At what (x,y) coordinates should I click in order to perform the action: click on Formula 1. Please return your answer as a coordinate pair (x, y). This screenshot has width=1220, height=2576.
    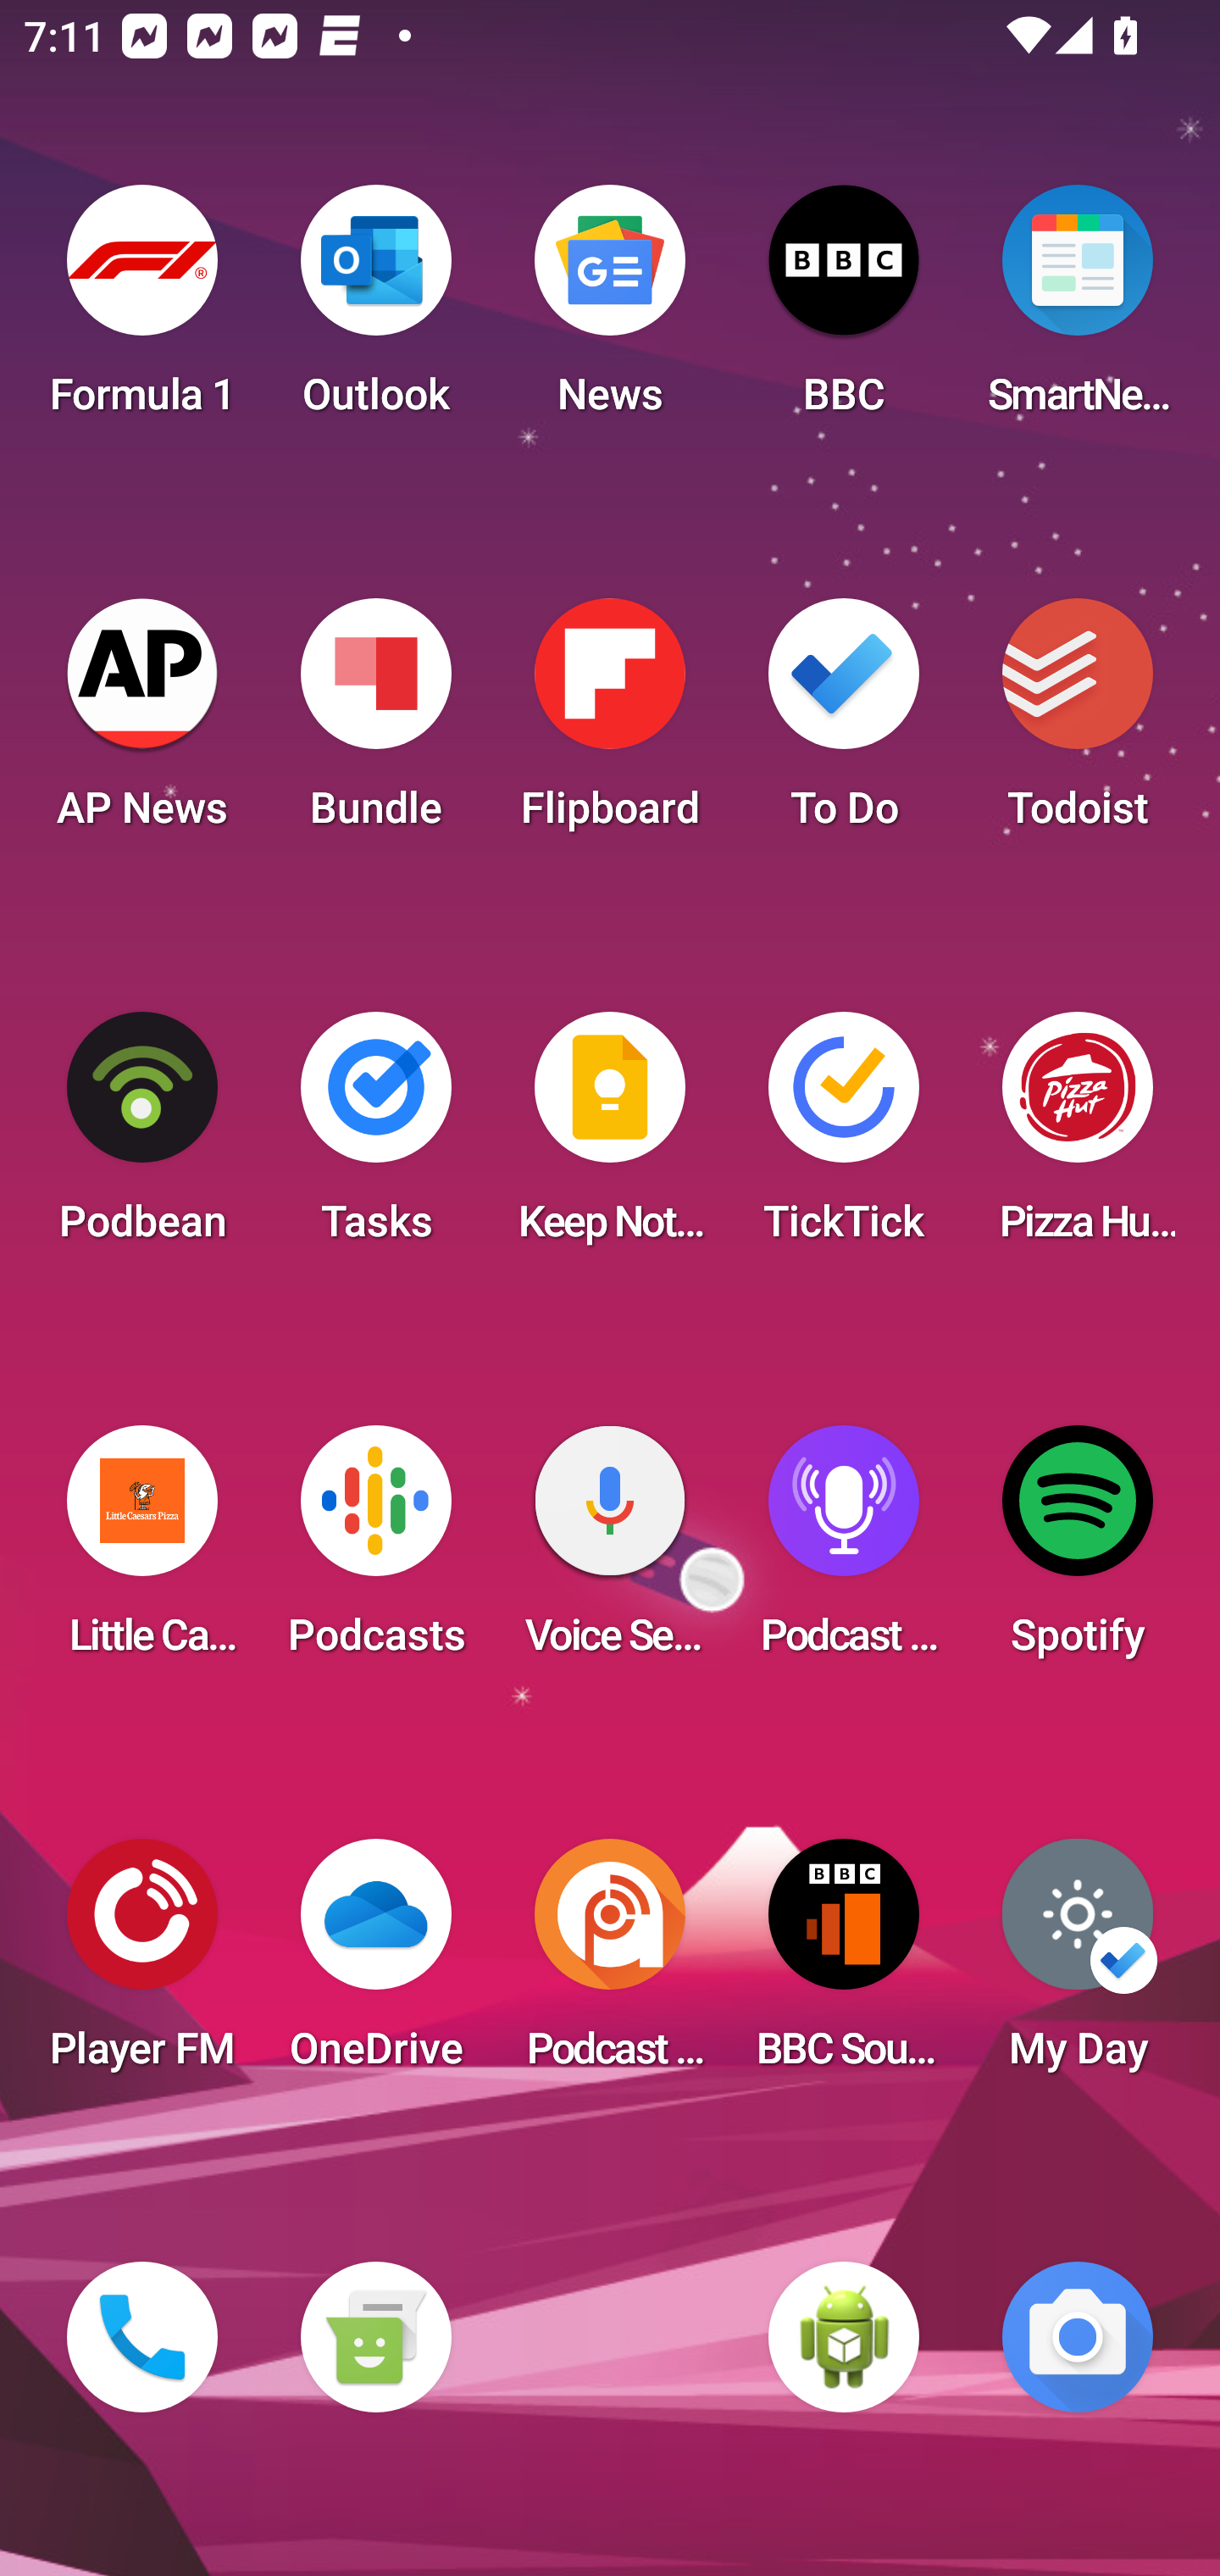
    Looking at the image, I should click on (142, 310).